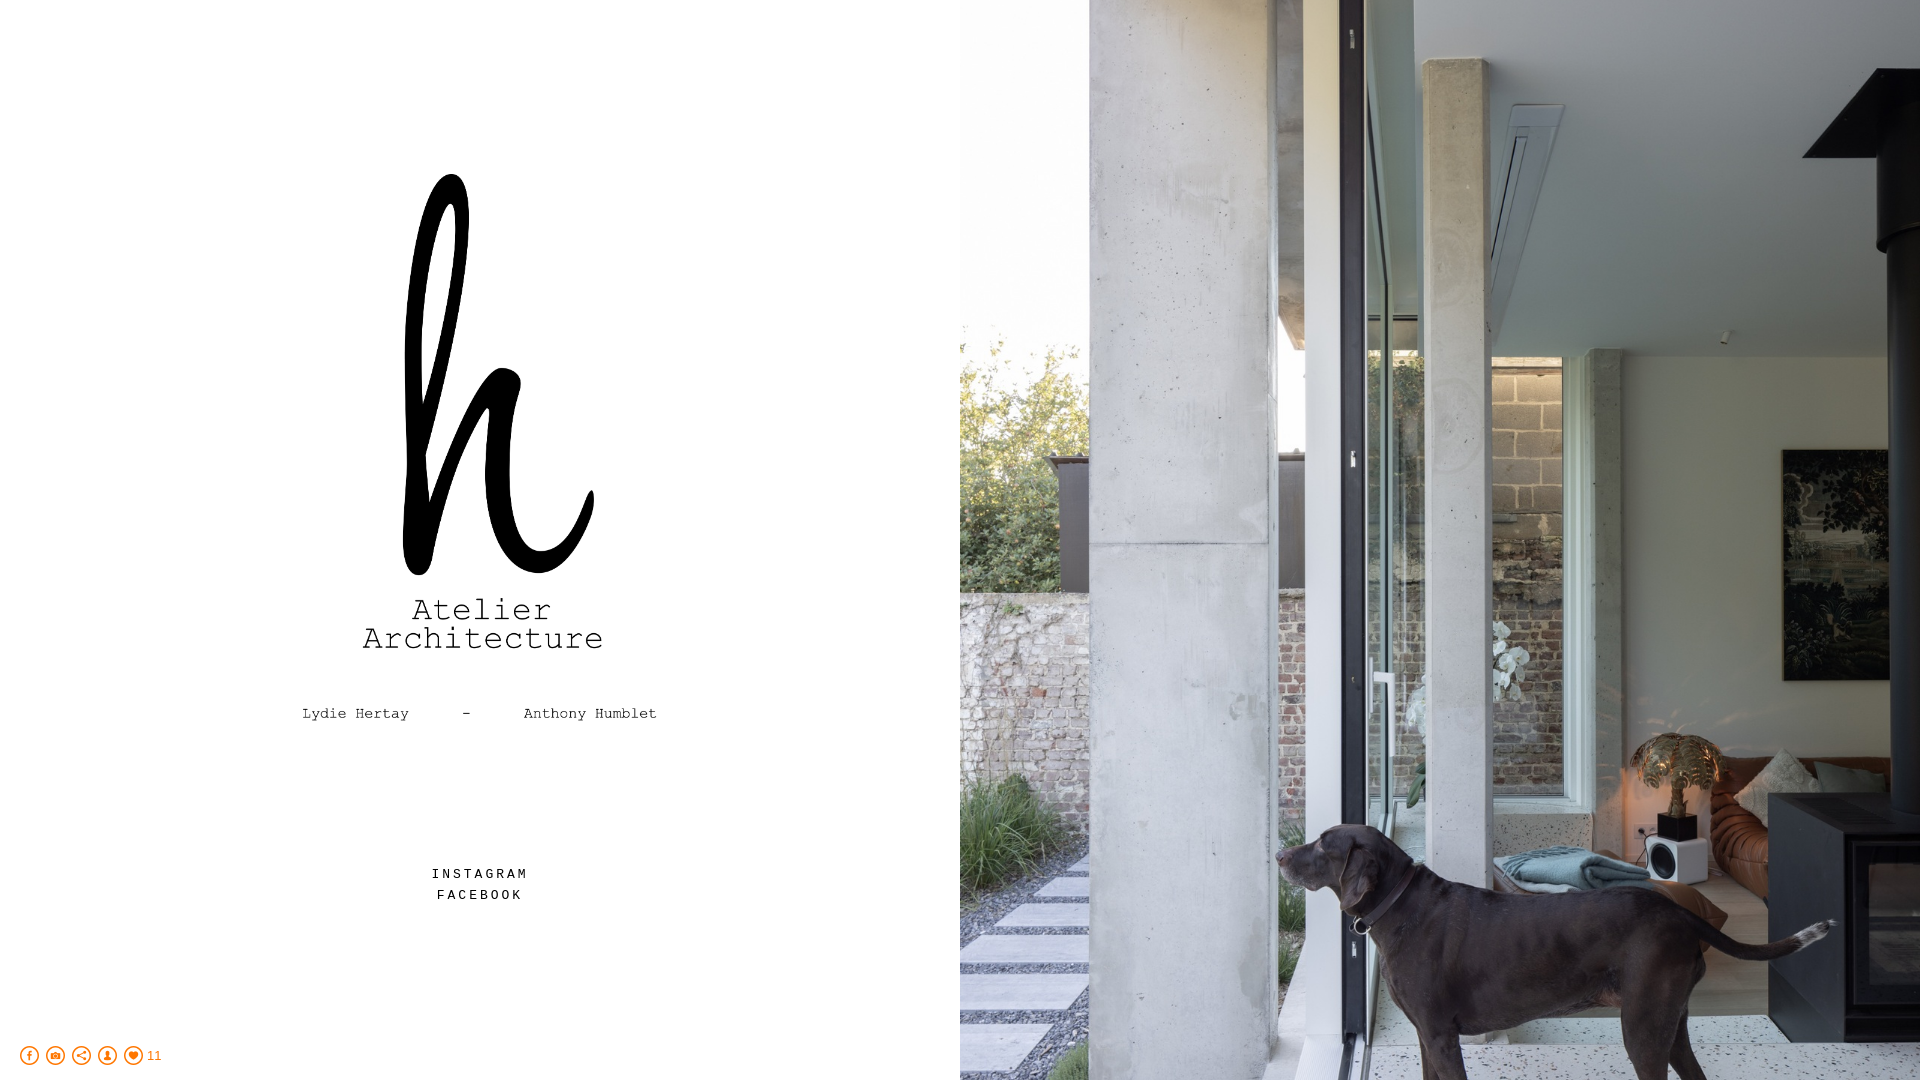  I want to click on FACEBOOK, so click(480, 896).